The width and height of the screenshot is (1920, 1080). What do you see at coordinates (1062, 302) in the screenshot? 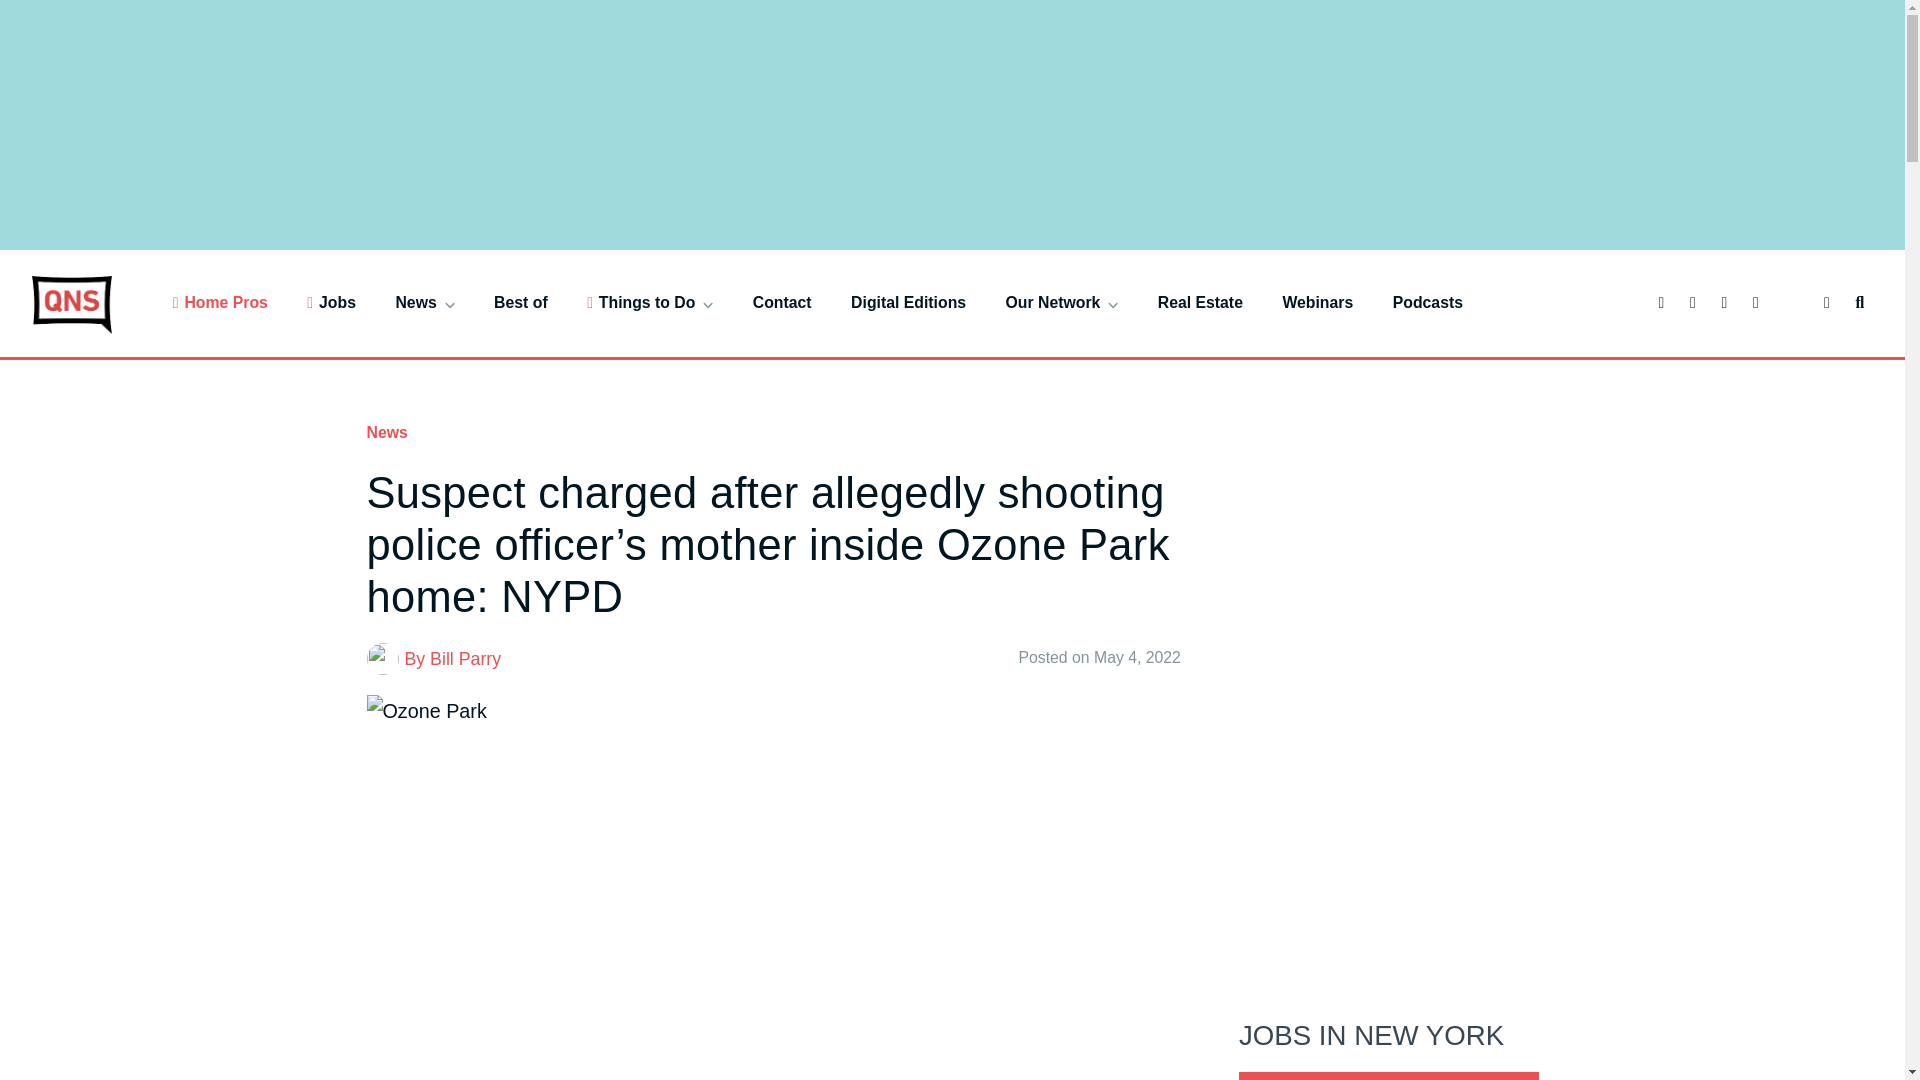
I see `Our Network` at bounding box center [1062, 302].